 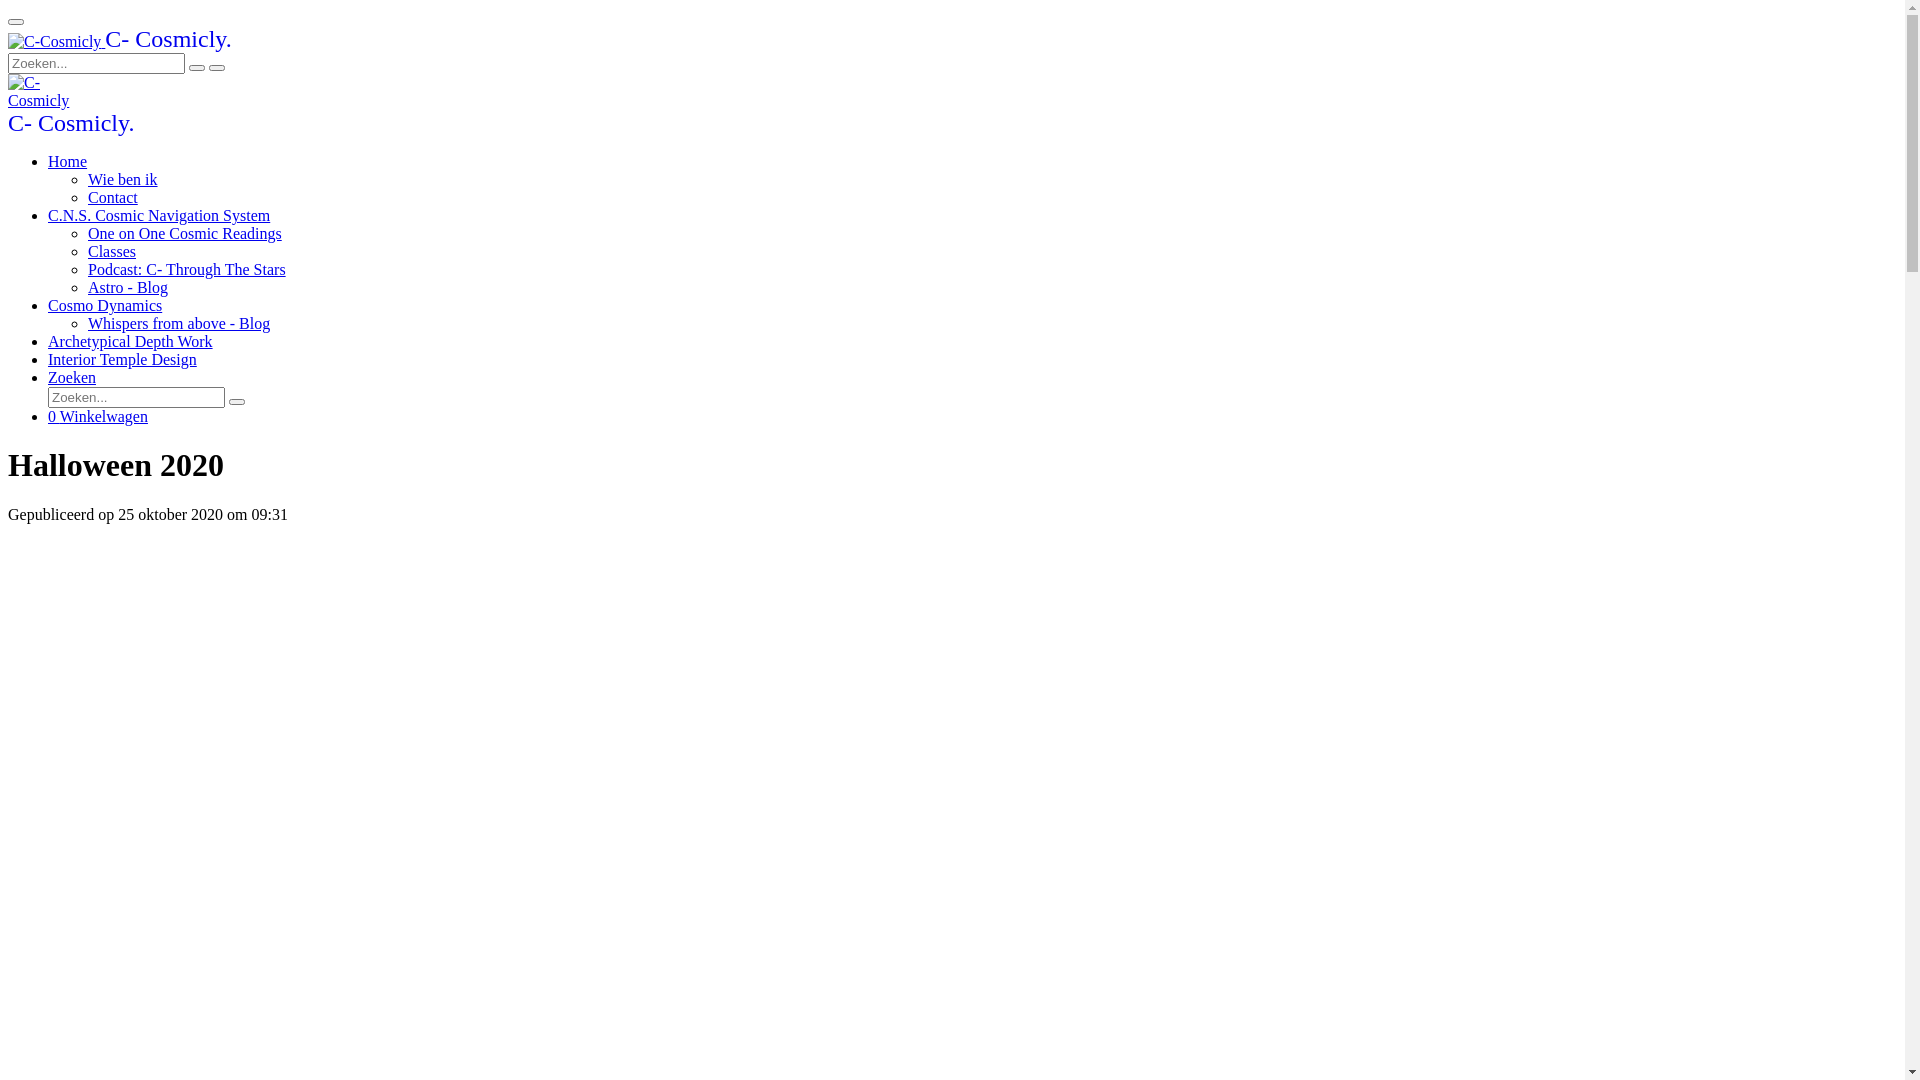 What do you see at coordinates (123, 180) in the screenshot?
I see `Wie ben ik` at bounding box center [123, 180].